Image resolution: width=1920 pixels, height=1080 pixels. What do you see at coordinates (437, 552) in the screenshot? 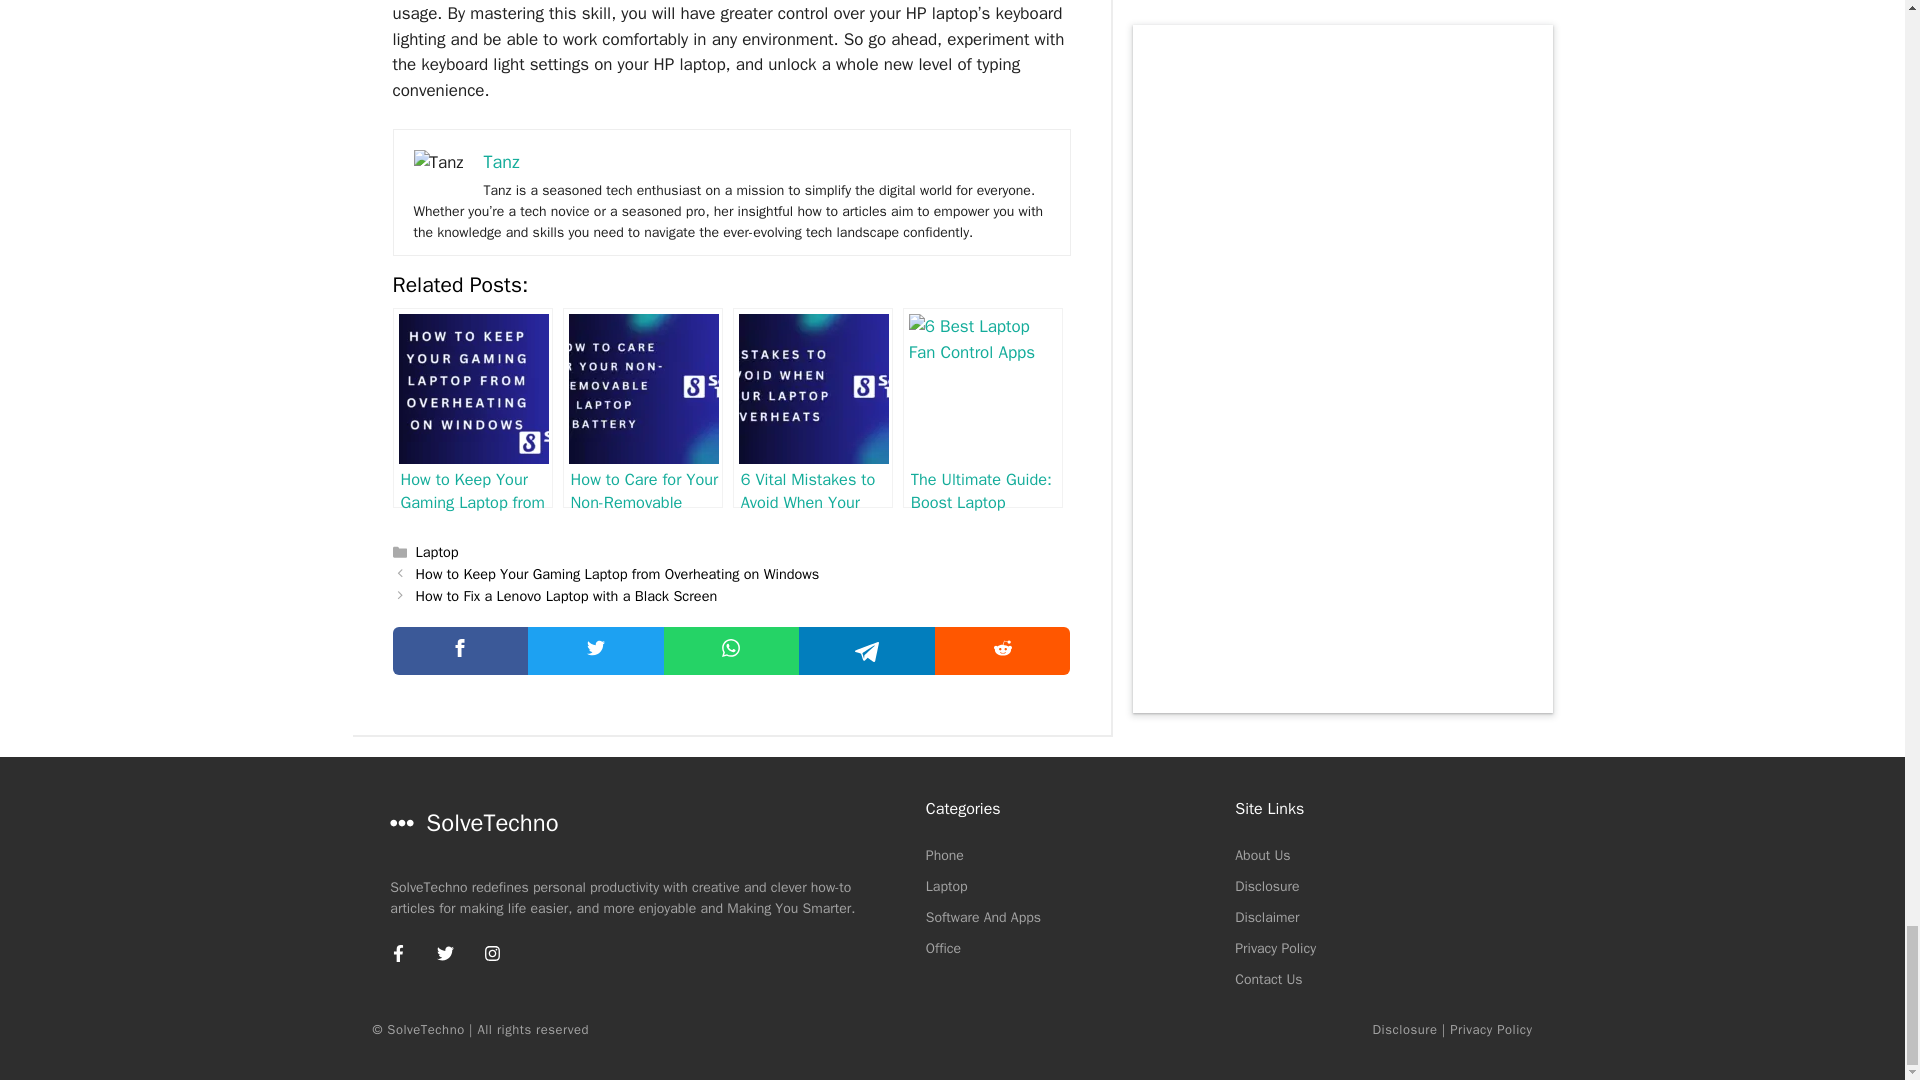
I see `Laptop` at bounding box center [437, 552].